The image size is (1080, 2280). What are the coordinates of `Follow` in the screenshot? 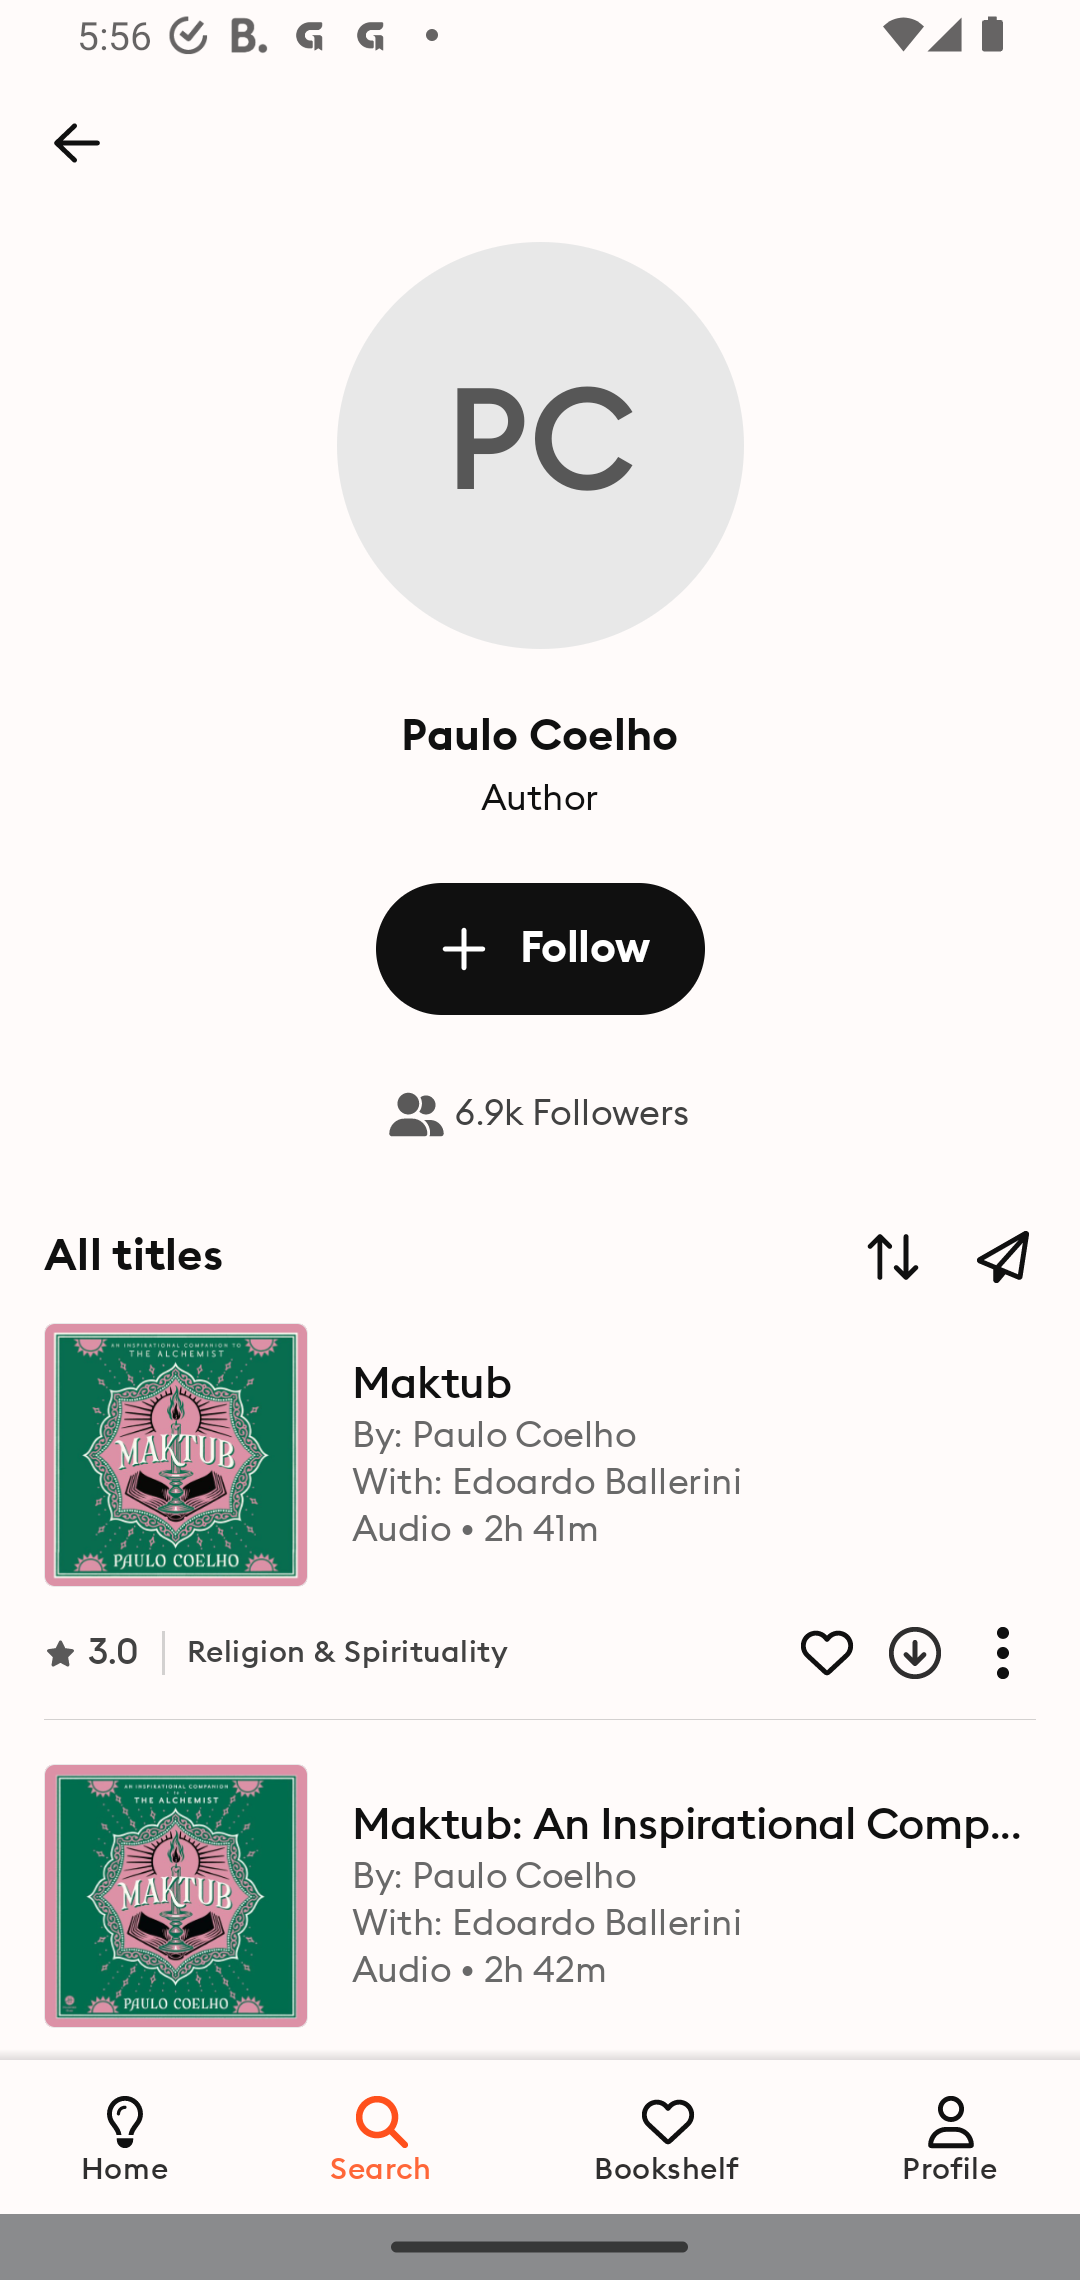 It's located at (540, 948).